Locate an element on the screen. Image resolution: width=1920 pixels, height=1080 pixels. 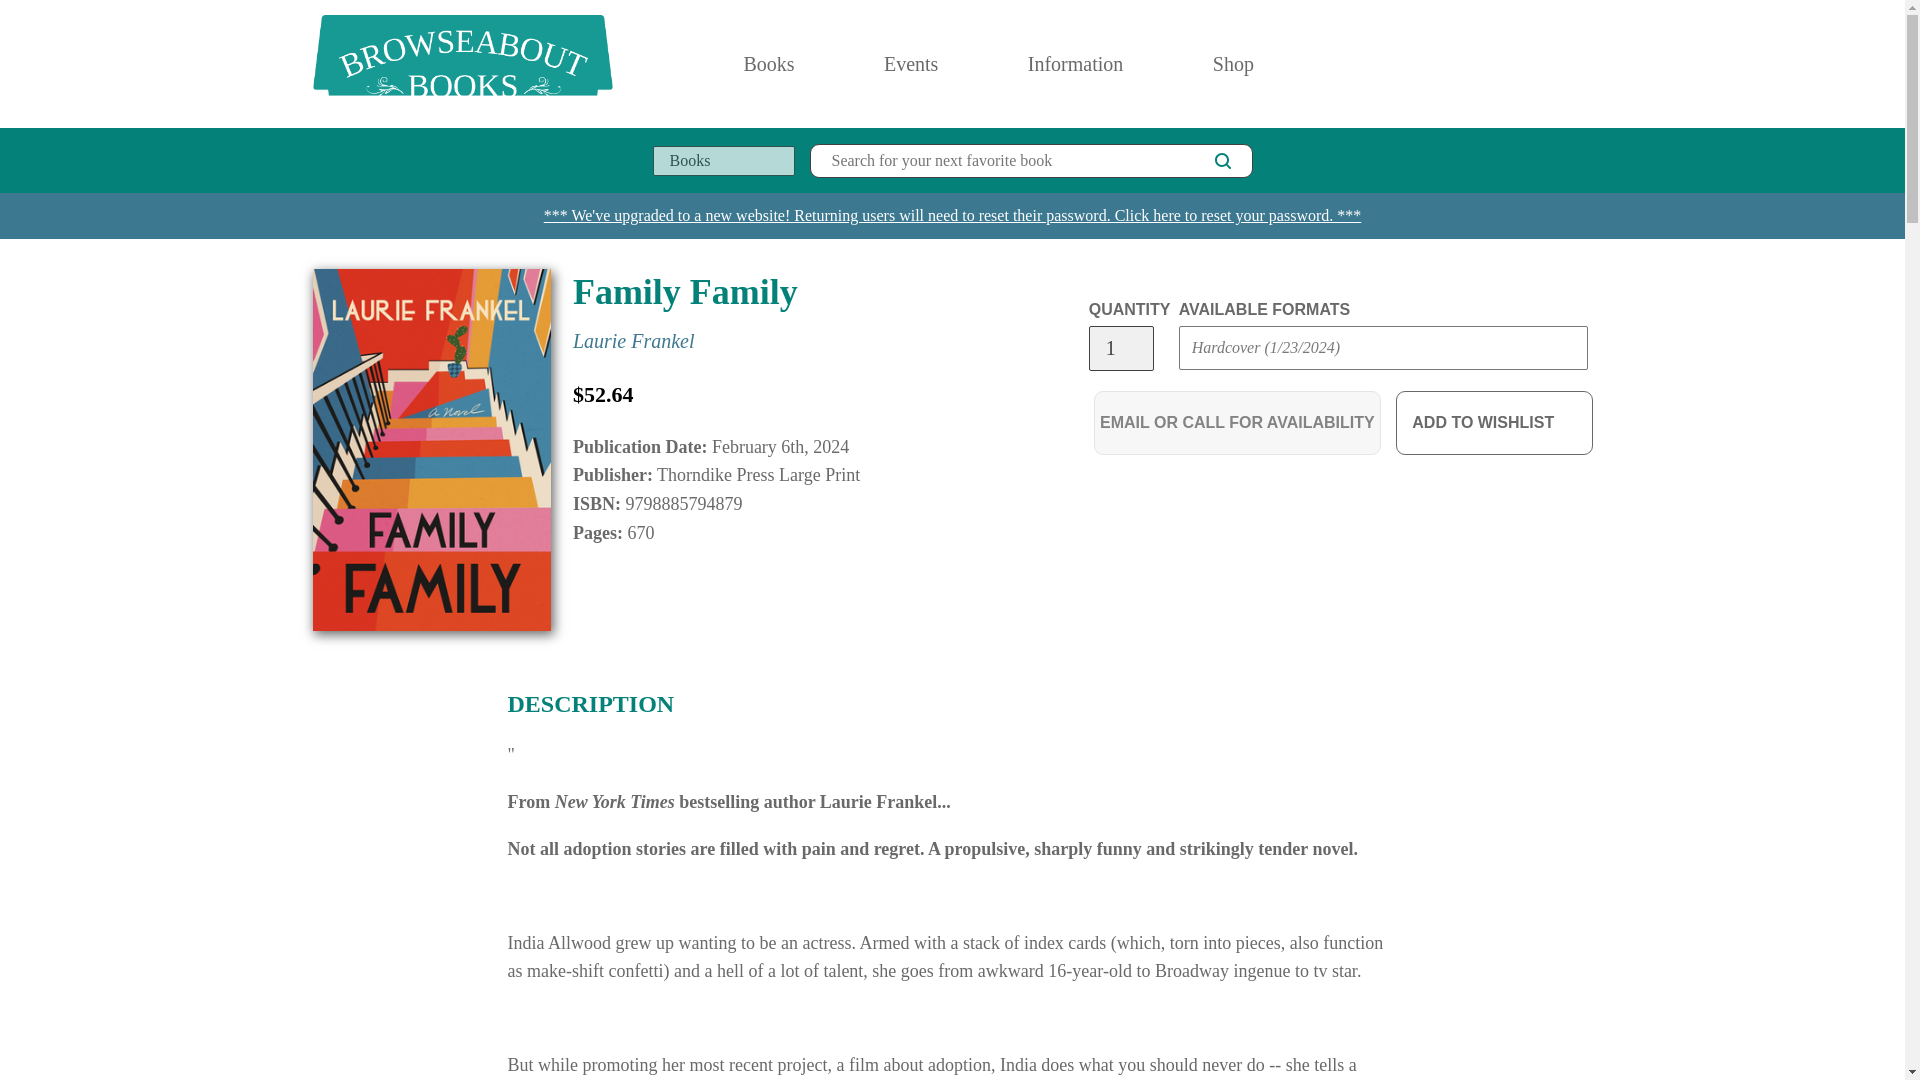
Wishlist is located at coordinates (1540, 64).